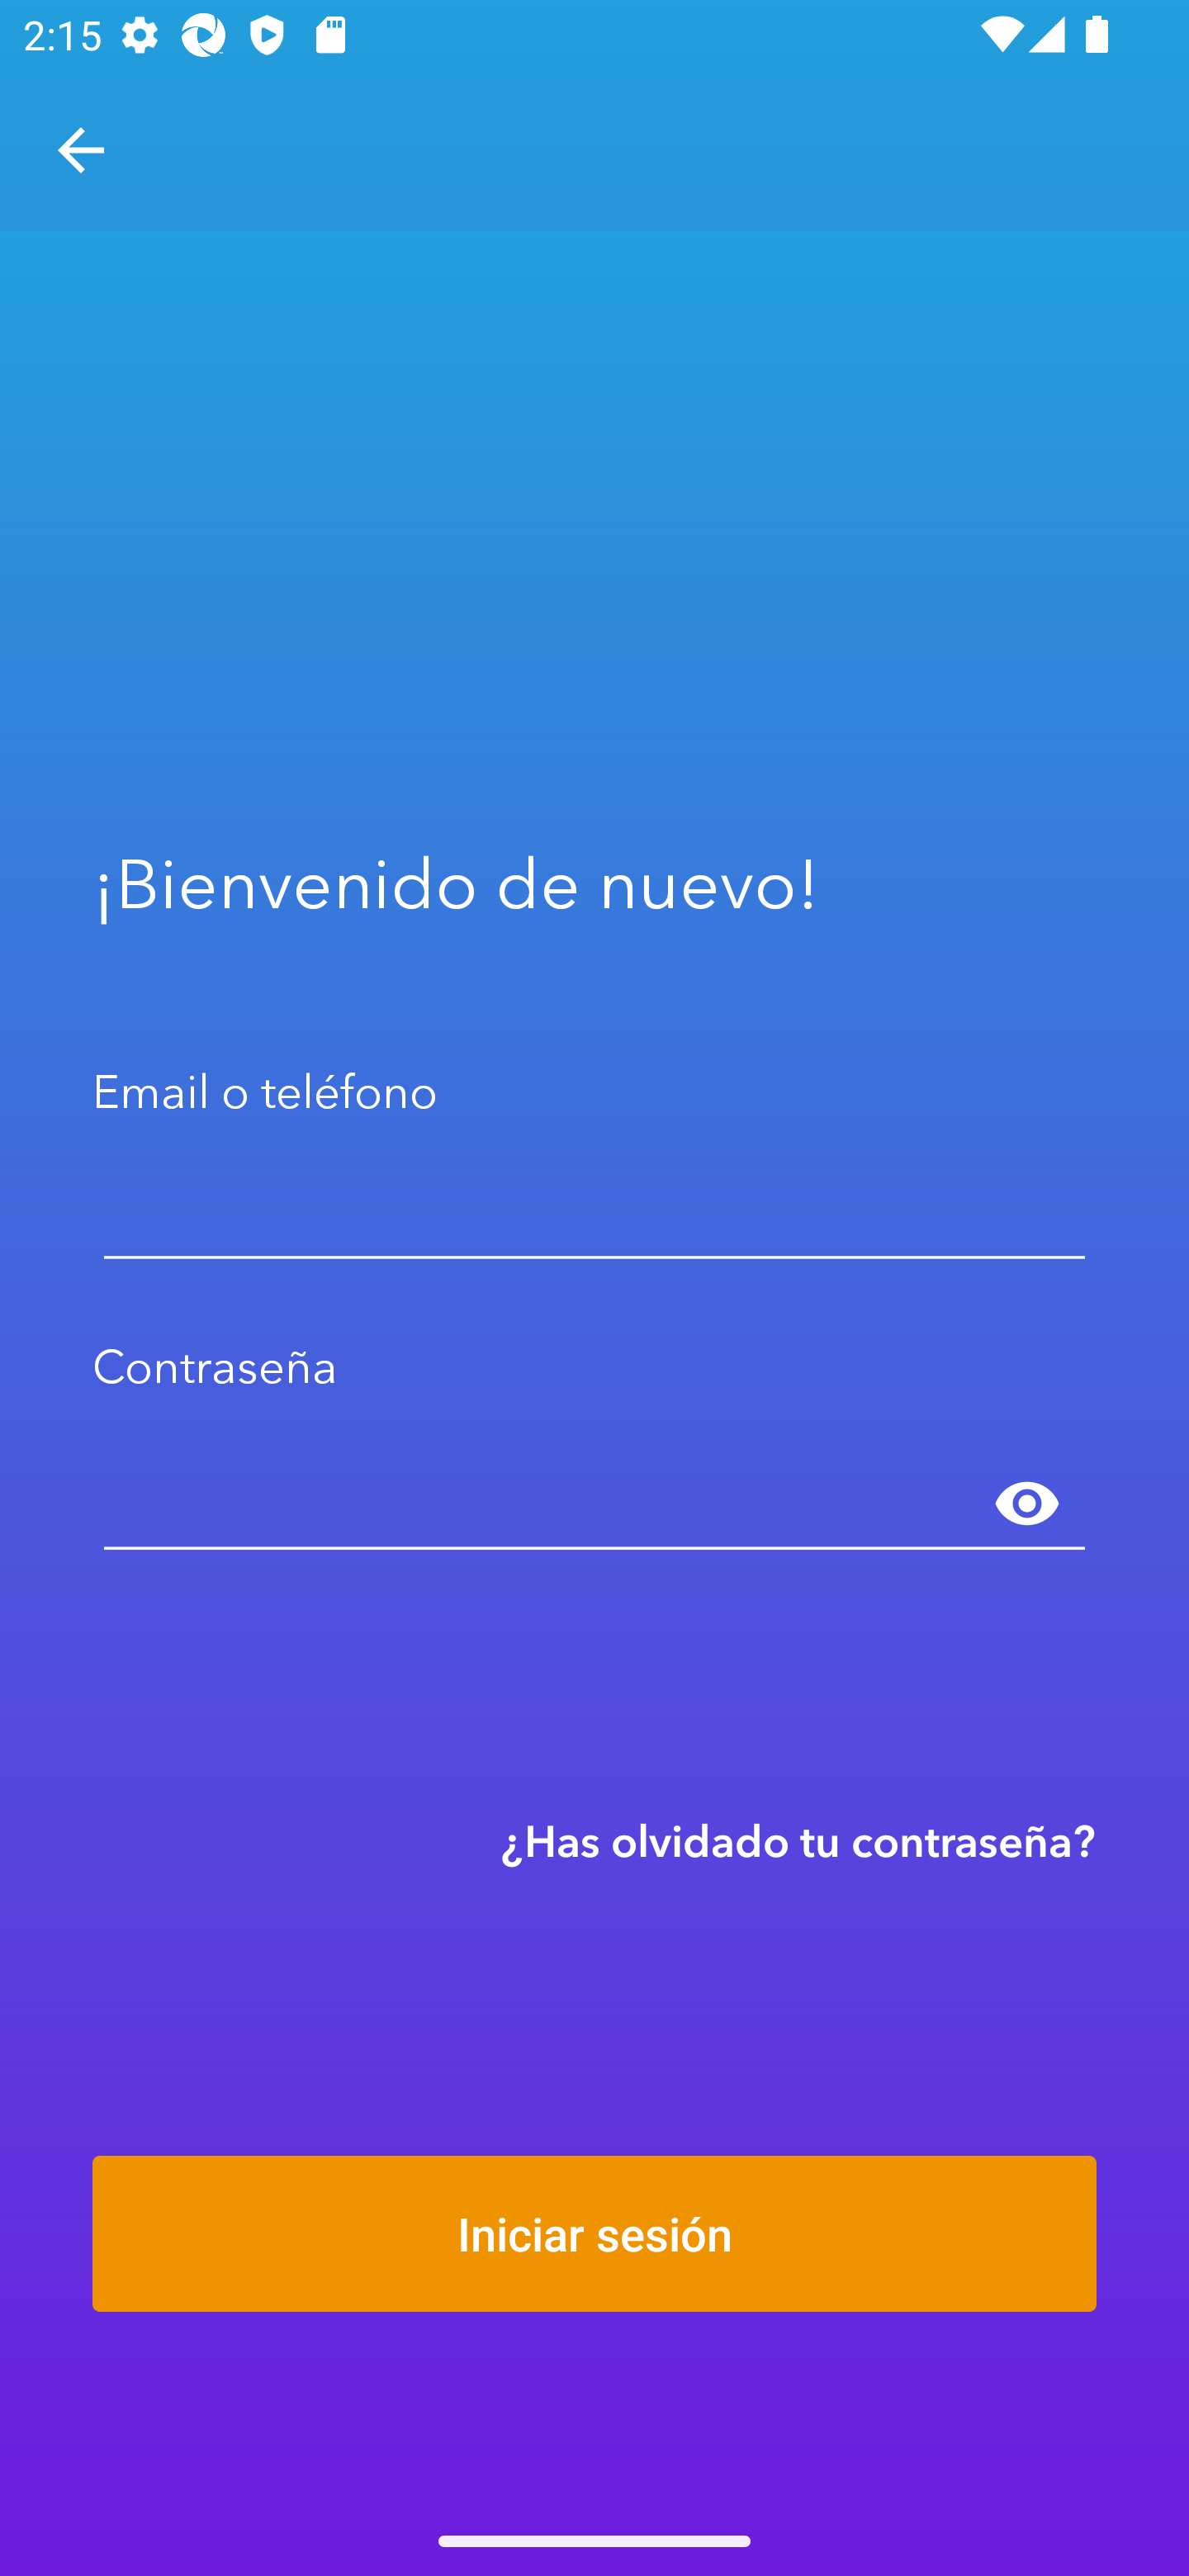 The image size is (1189, 2576). I want to click on Mostrar contraseña, so click(1027, 1504).